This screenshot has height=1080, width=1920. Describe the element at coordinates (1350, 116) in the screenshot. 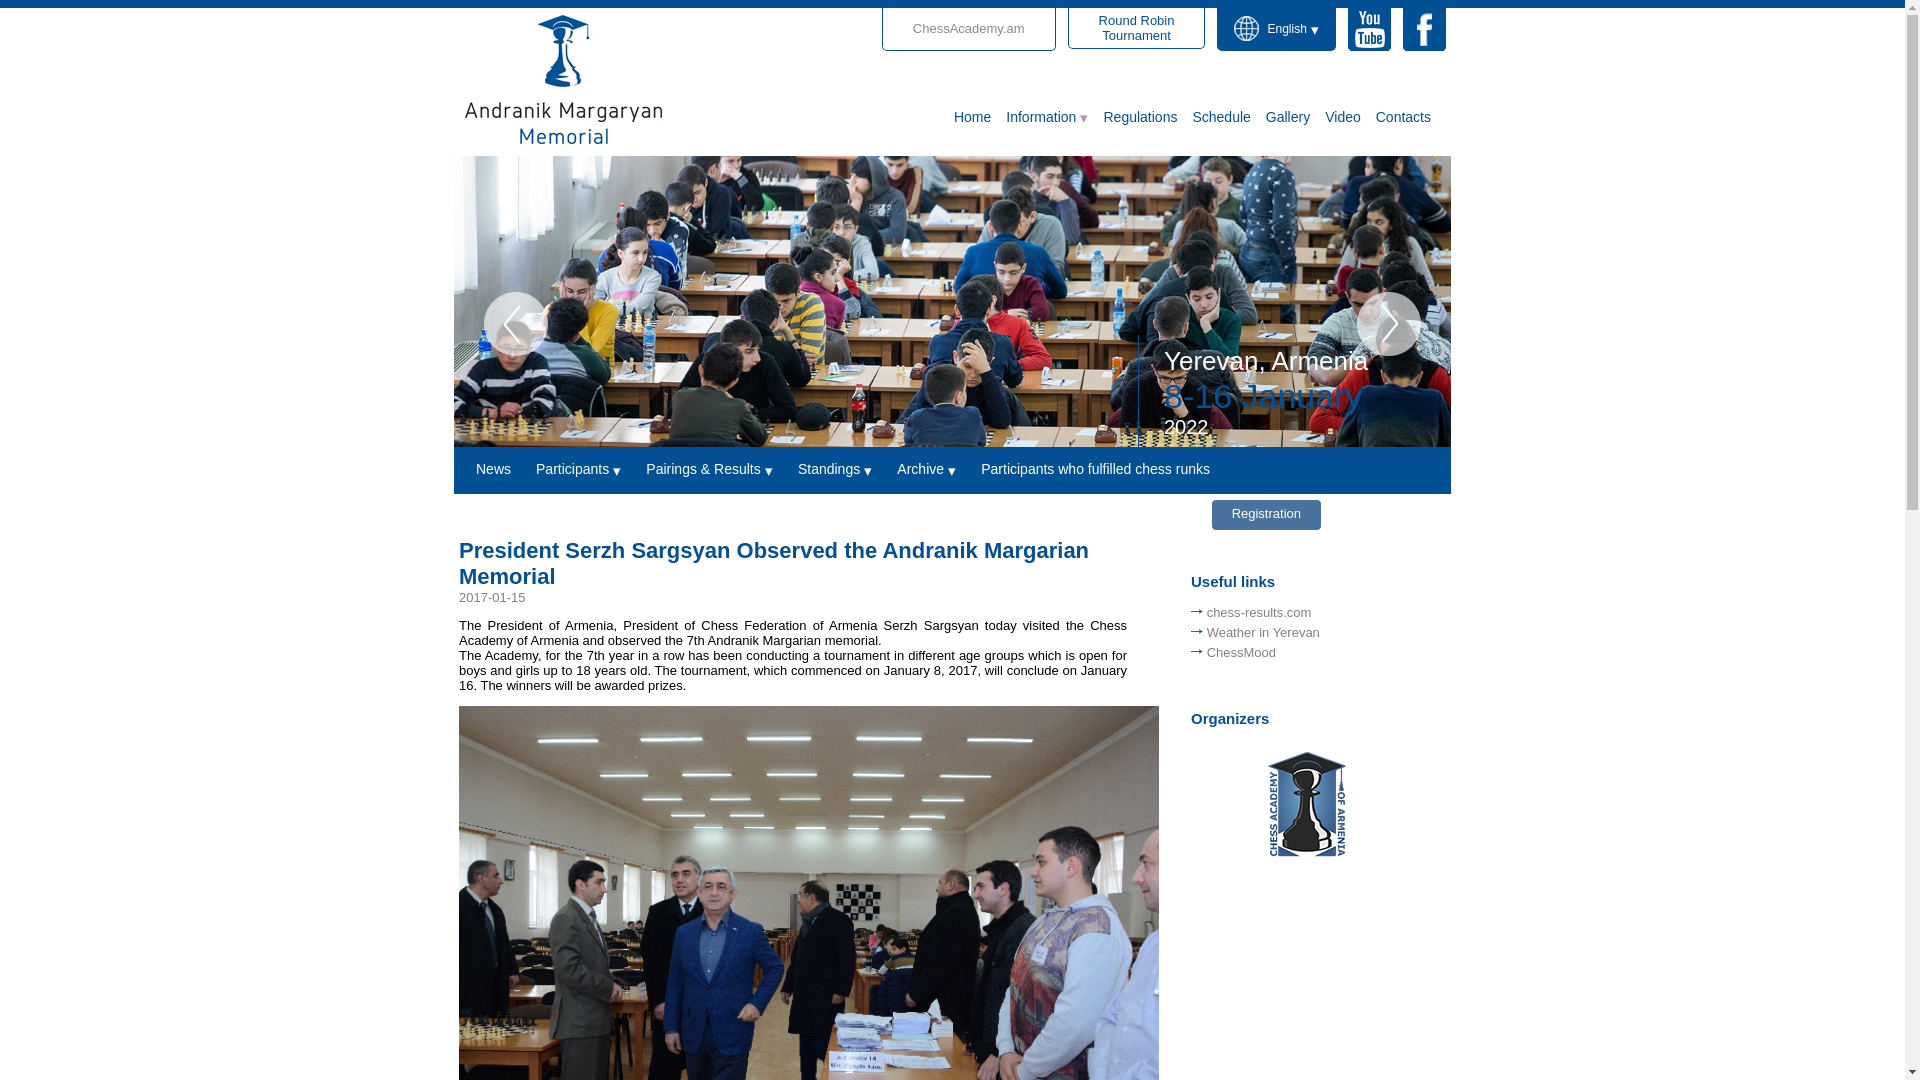

I see `Schedule` at that location.